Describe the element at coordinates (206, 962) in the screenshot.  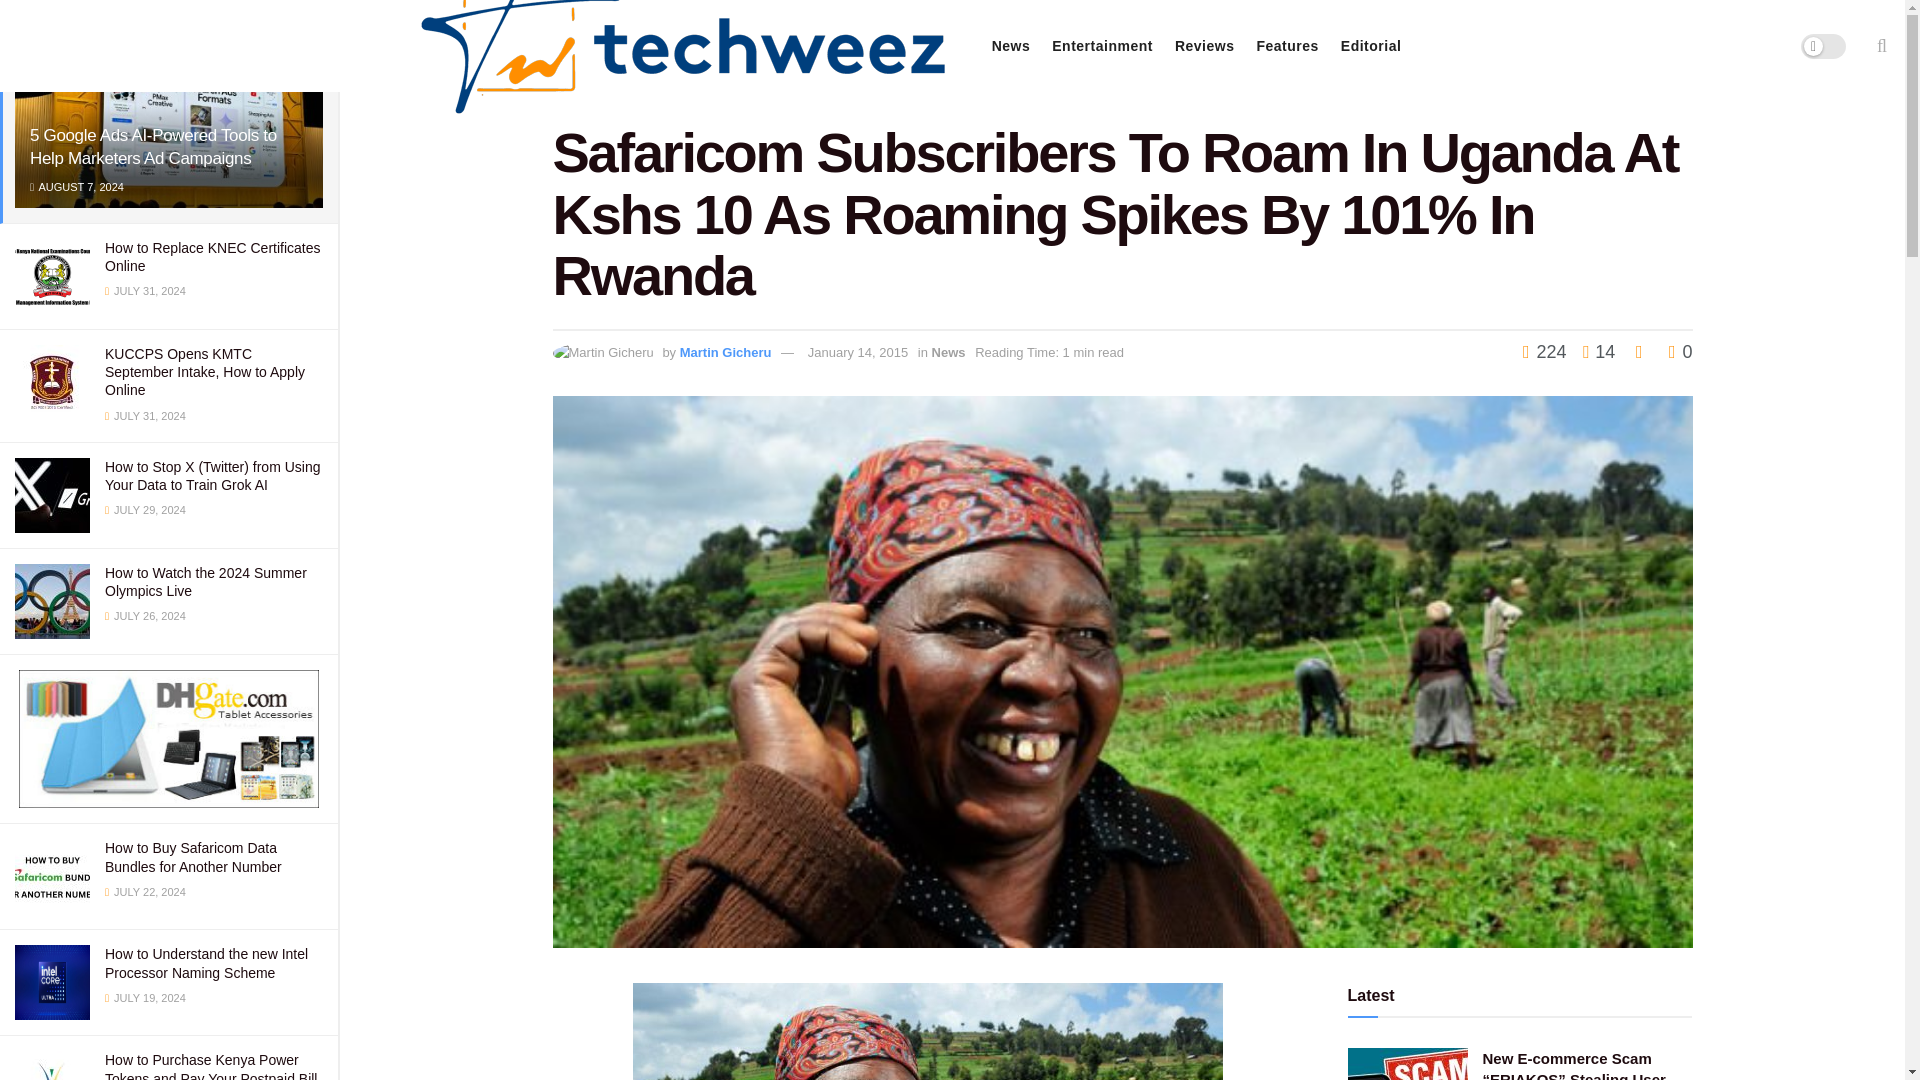
I see `How to Understand the new Intel Processor Naming Scheme` at that location.